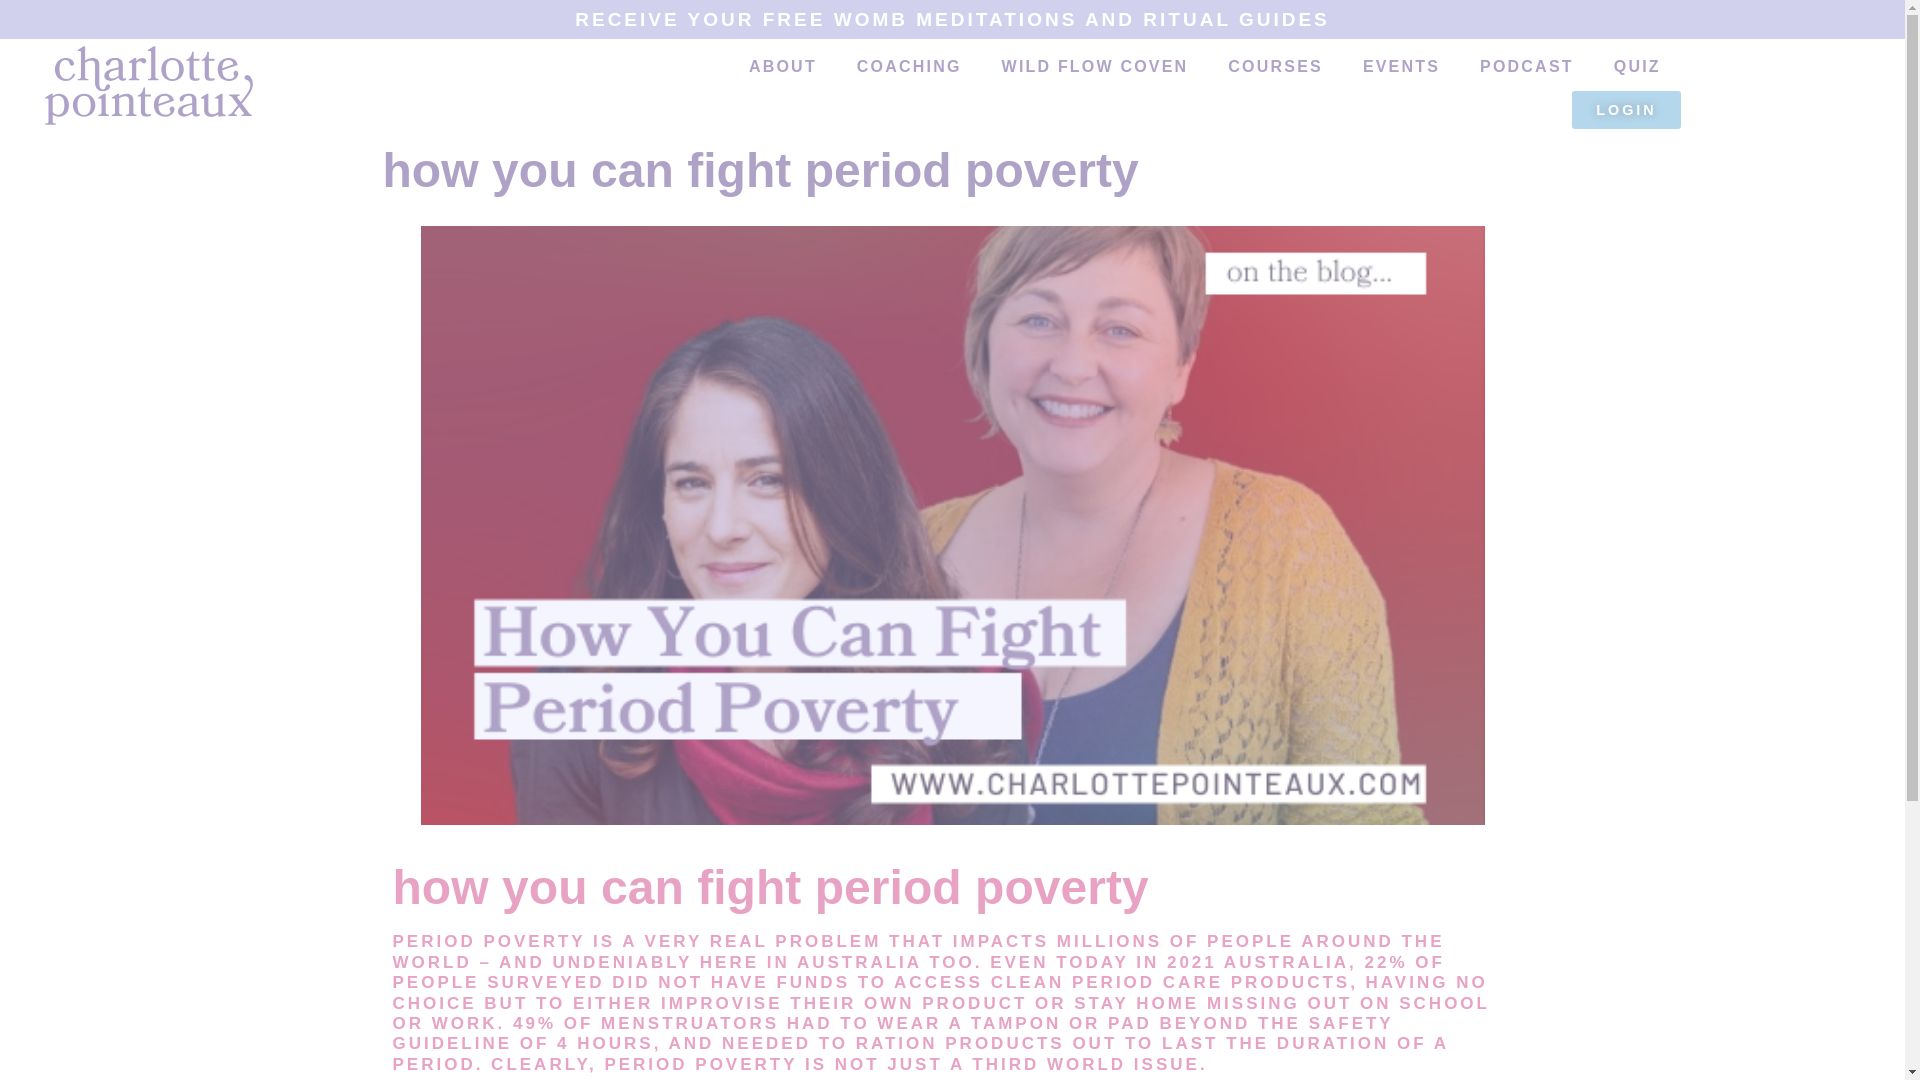  I want to click on WILD FLOW COVEN, so click(1095, 66).